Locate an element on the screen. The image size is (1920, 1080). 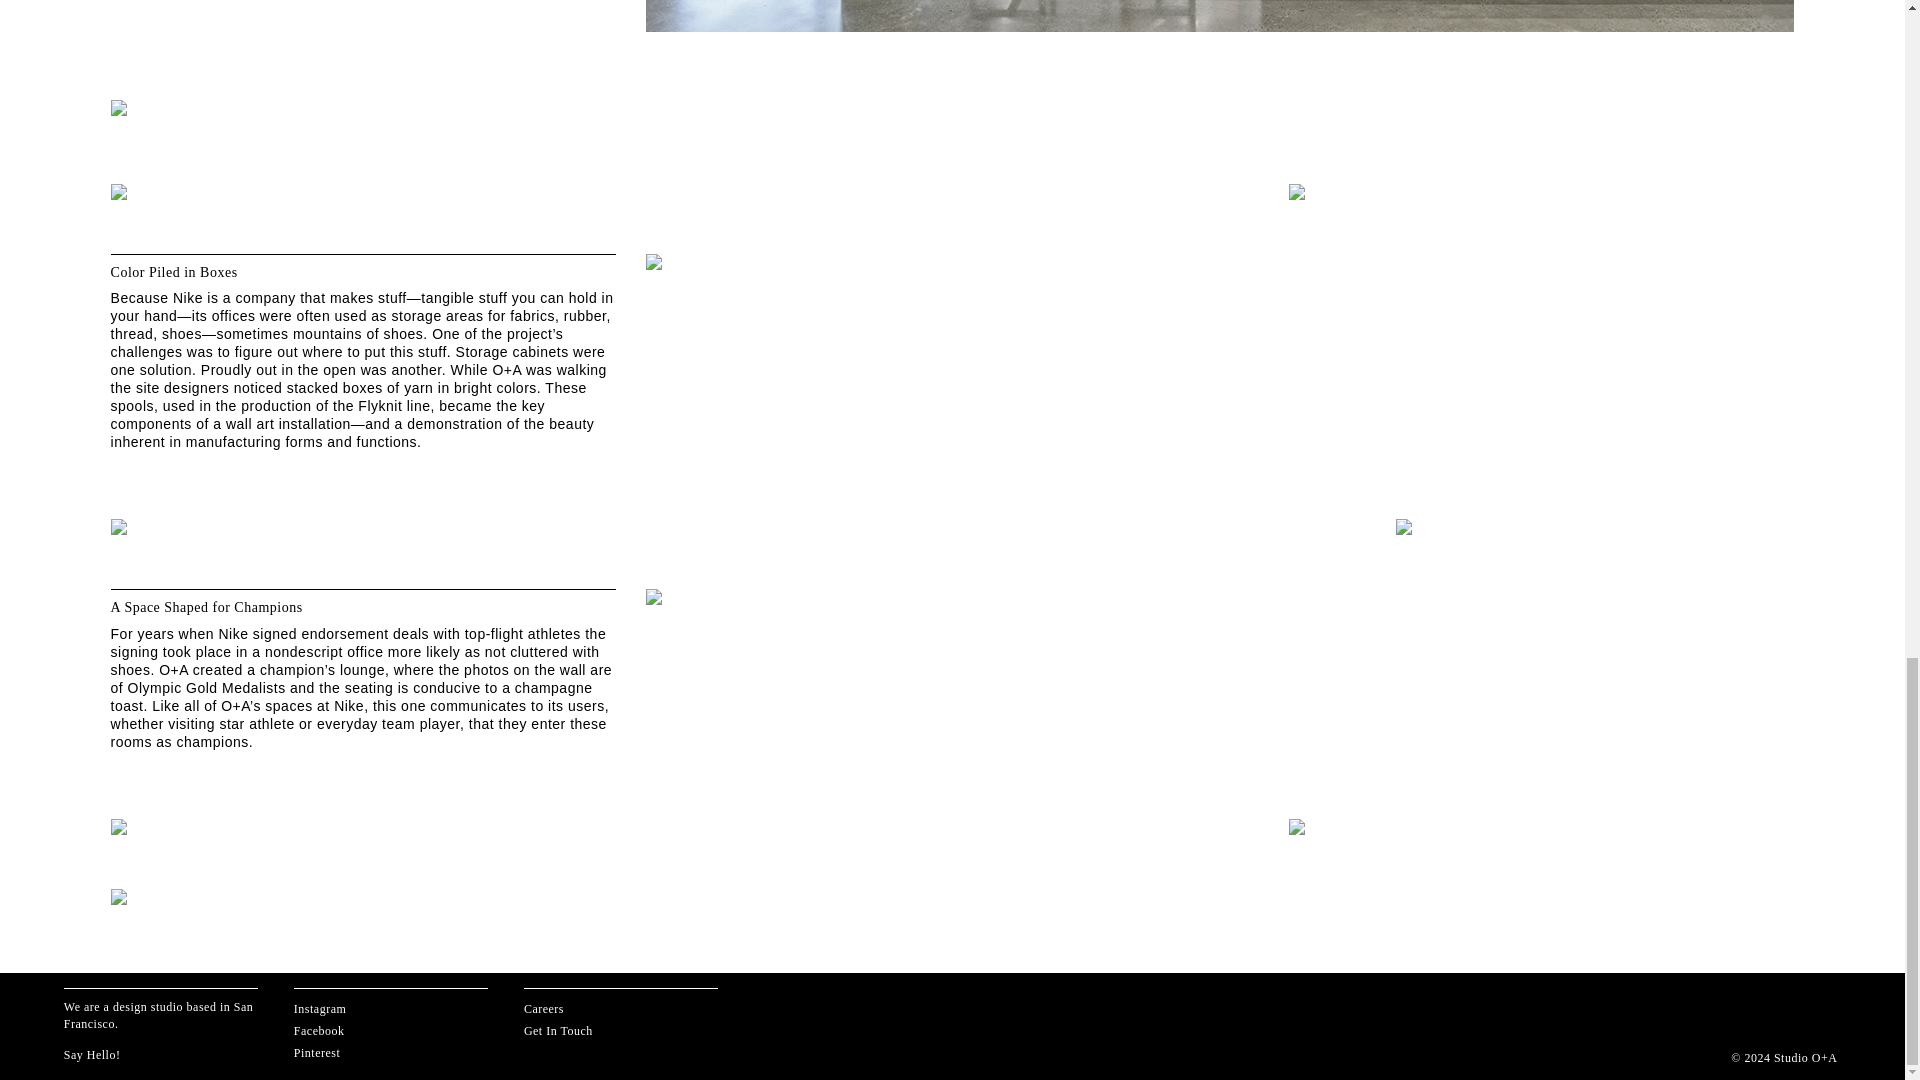
Facebook is located at coordinates (319, 1030).